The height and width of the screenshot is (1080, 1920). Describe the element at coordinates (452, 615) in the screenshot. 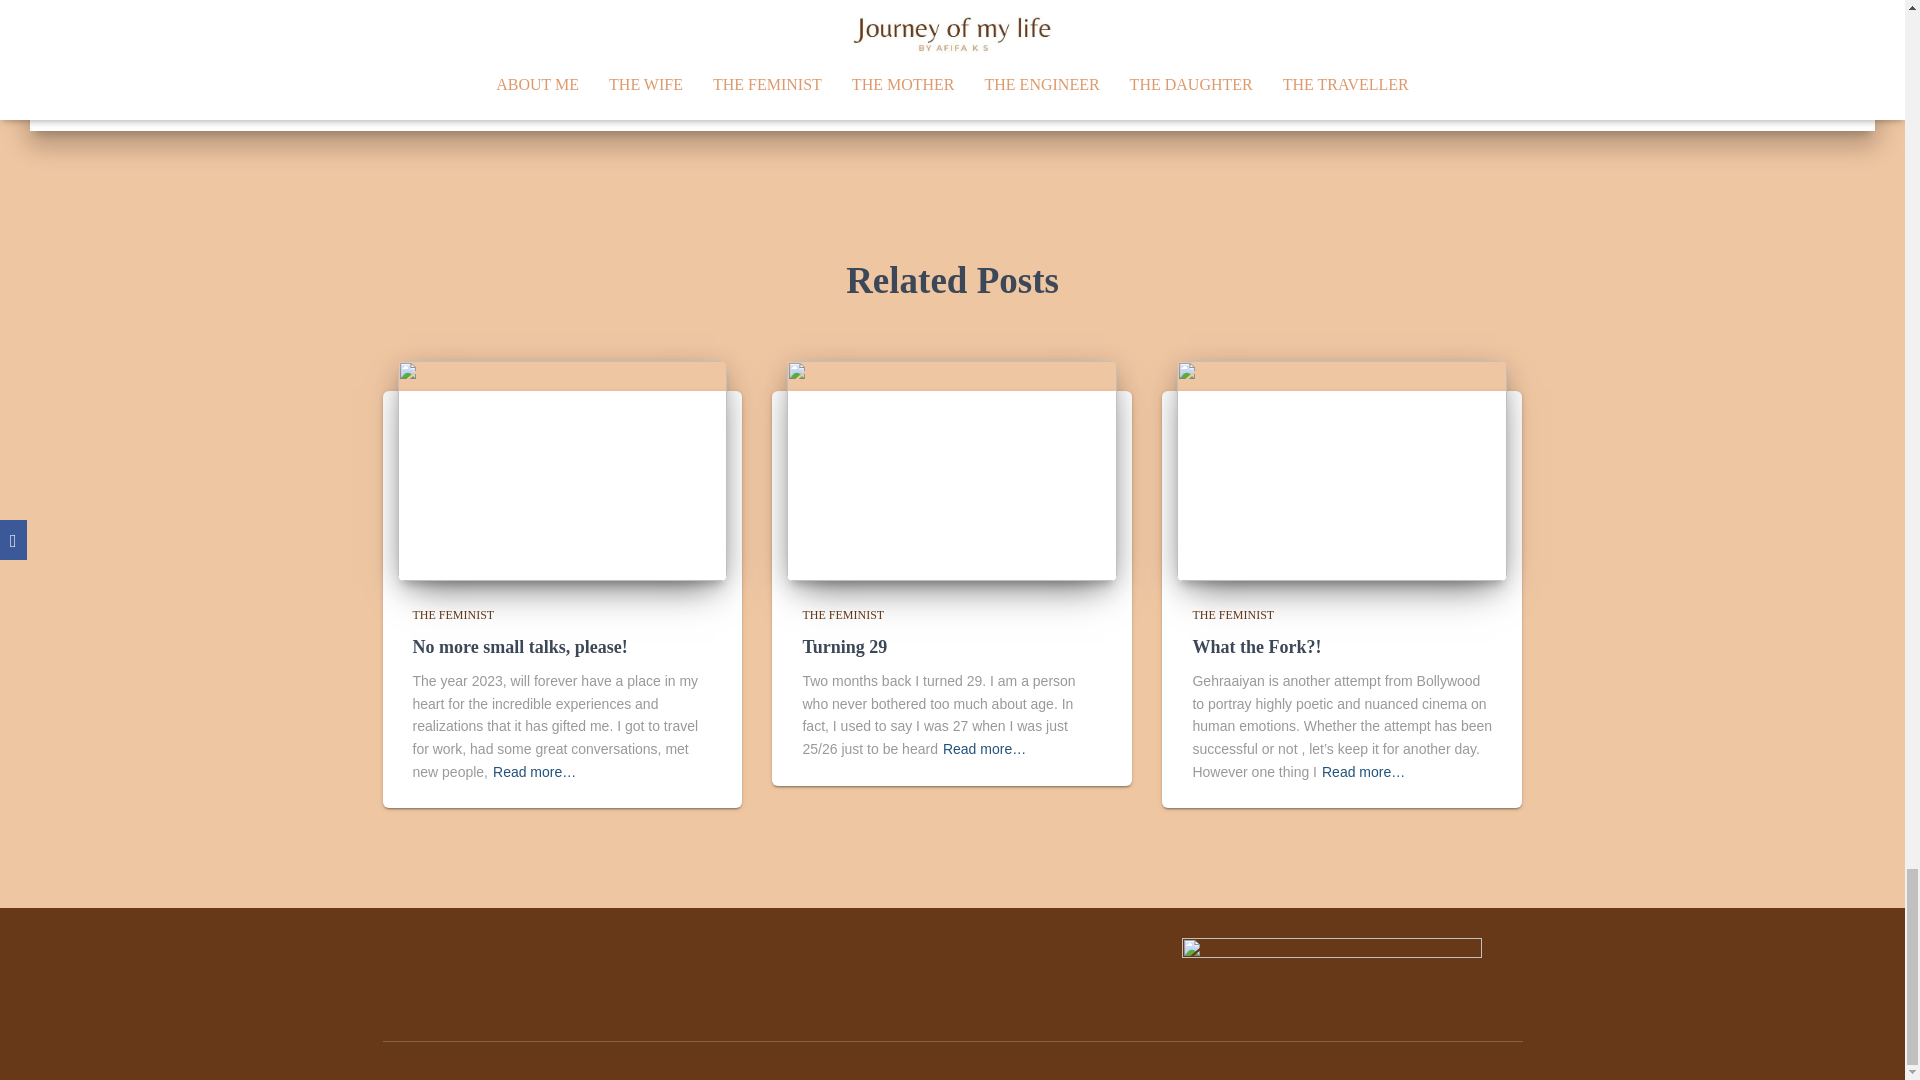

I see `THE FEMINIST` at that location.